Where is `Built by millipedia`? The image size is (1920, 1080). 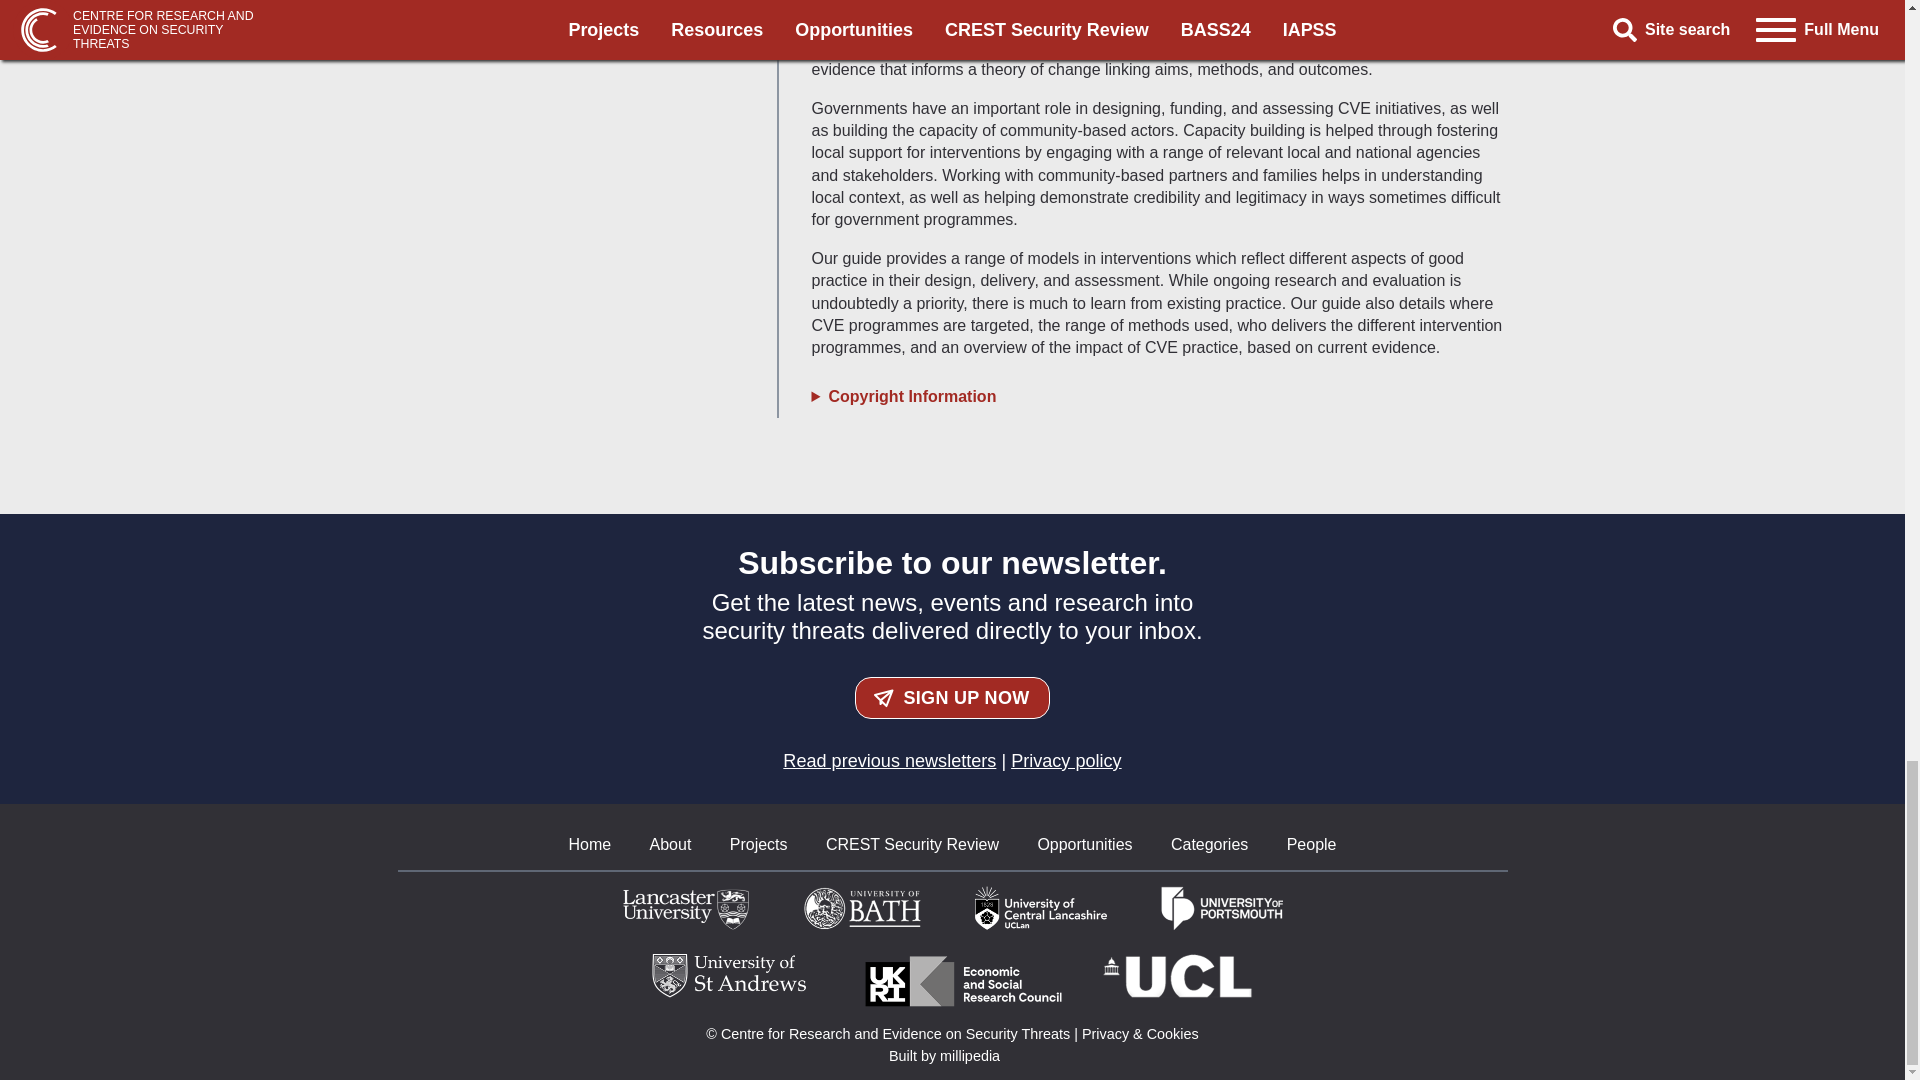 Built by millipedia is located at coordinates (952, 1055).